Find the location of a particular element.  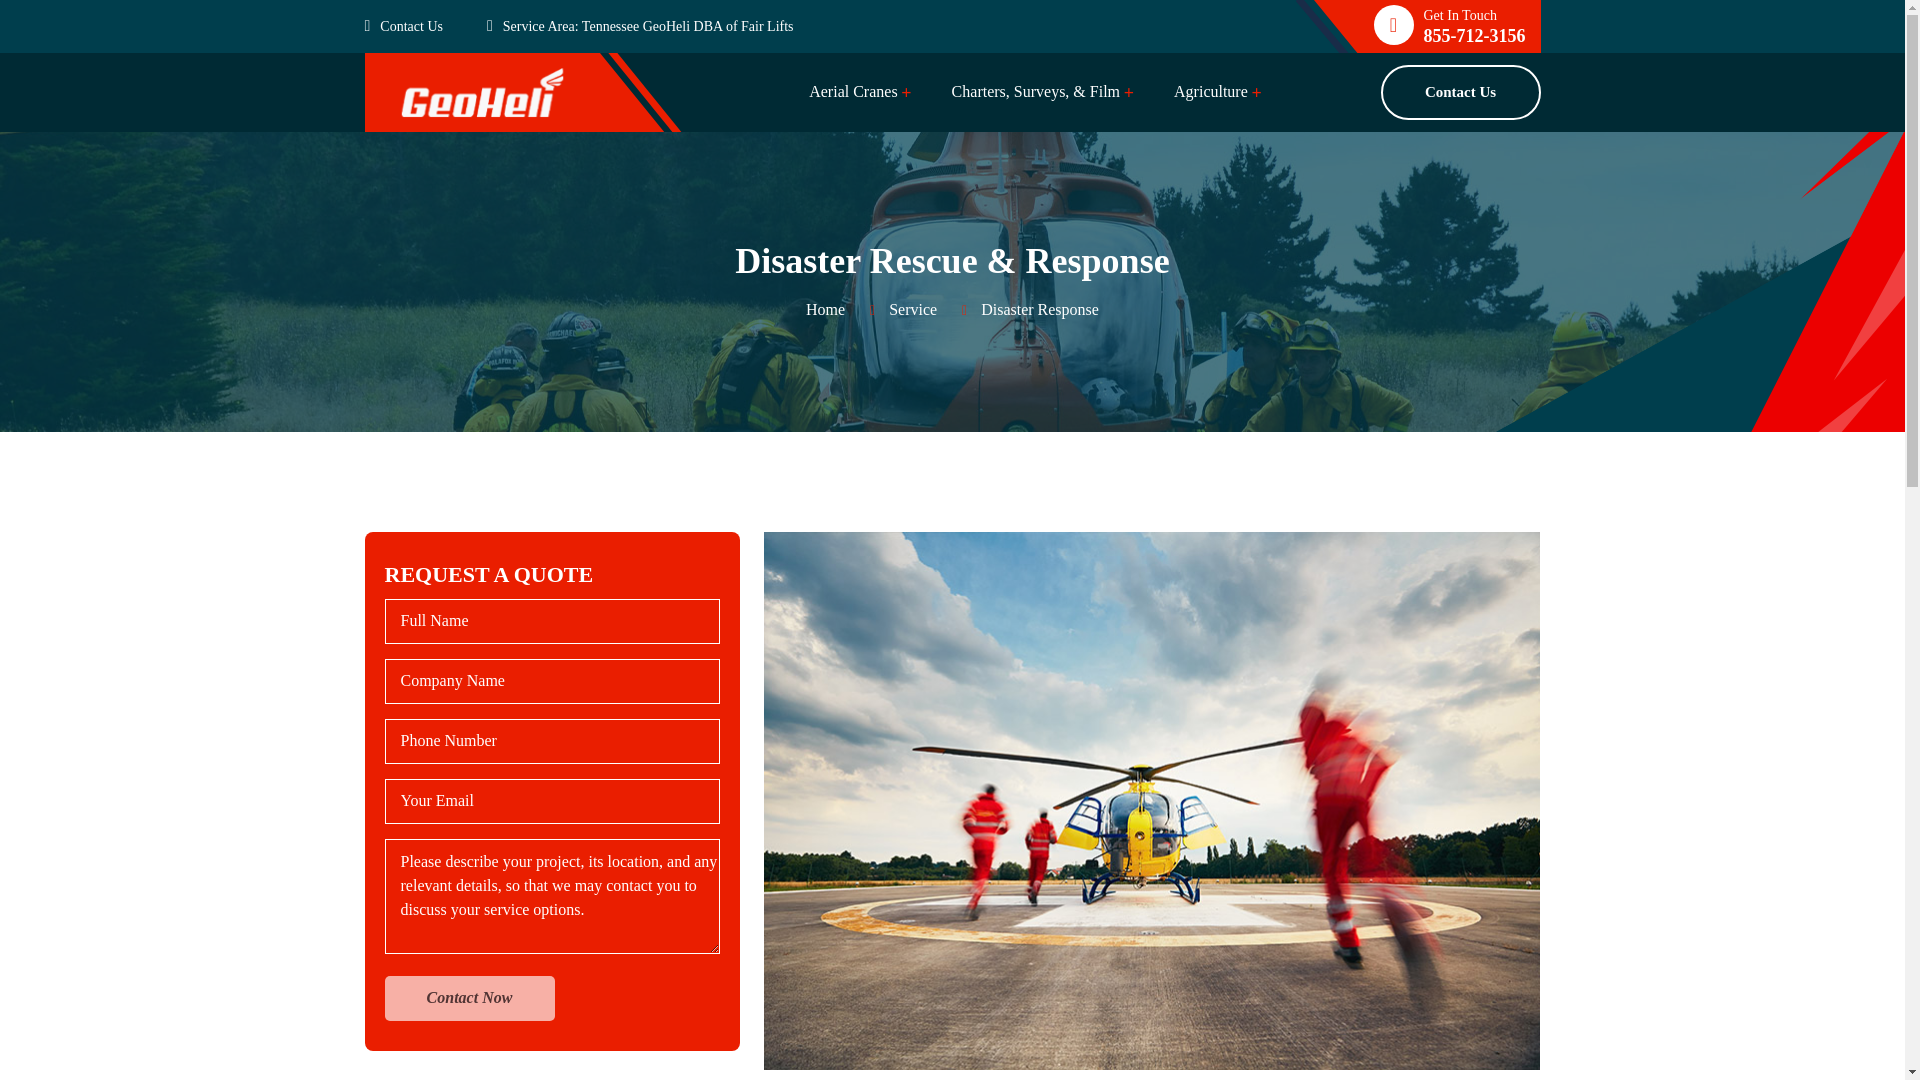

Agriculture is located at coordinates (1210, 106).